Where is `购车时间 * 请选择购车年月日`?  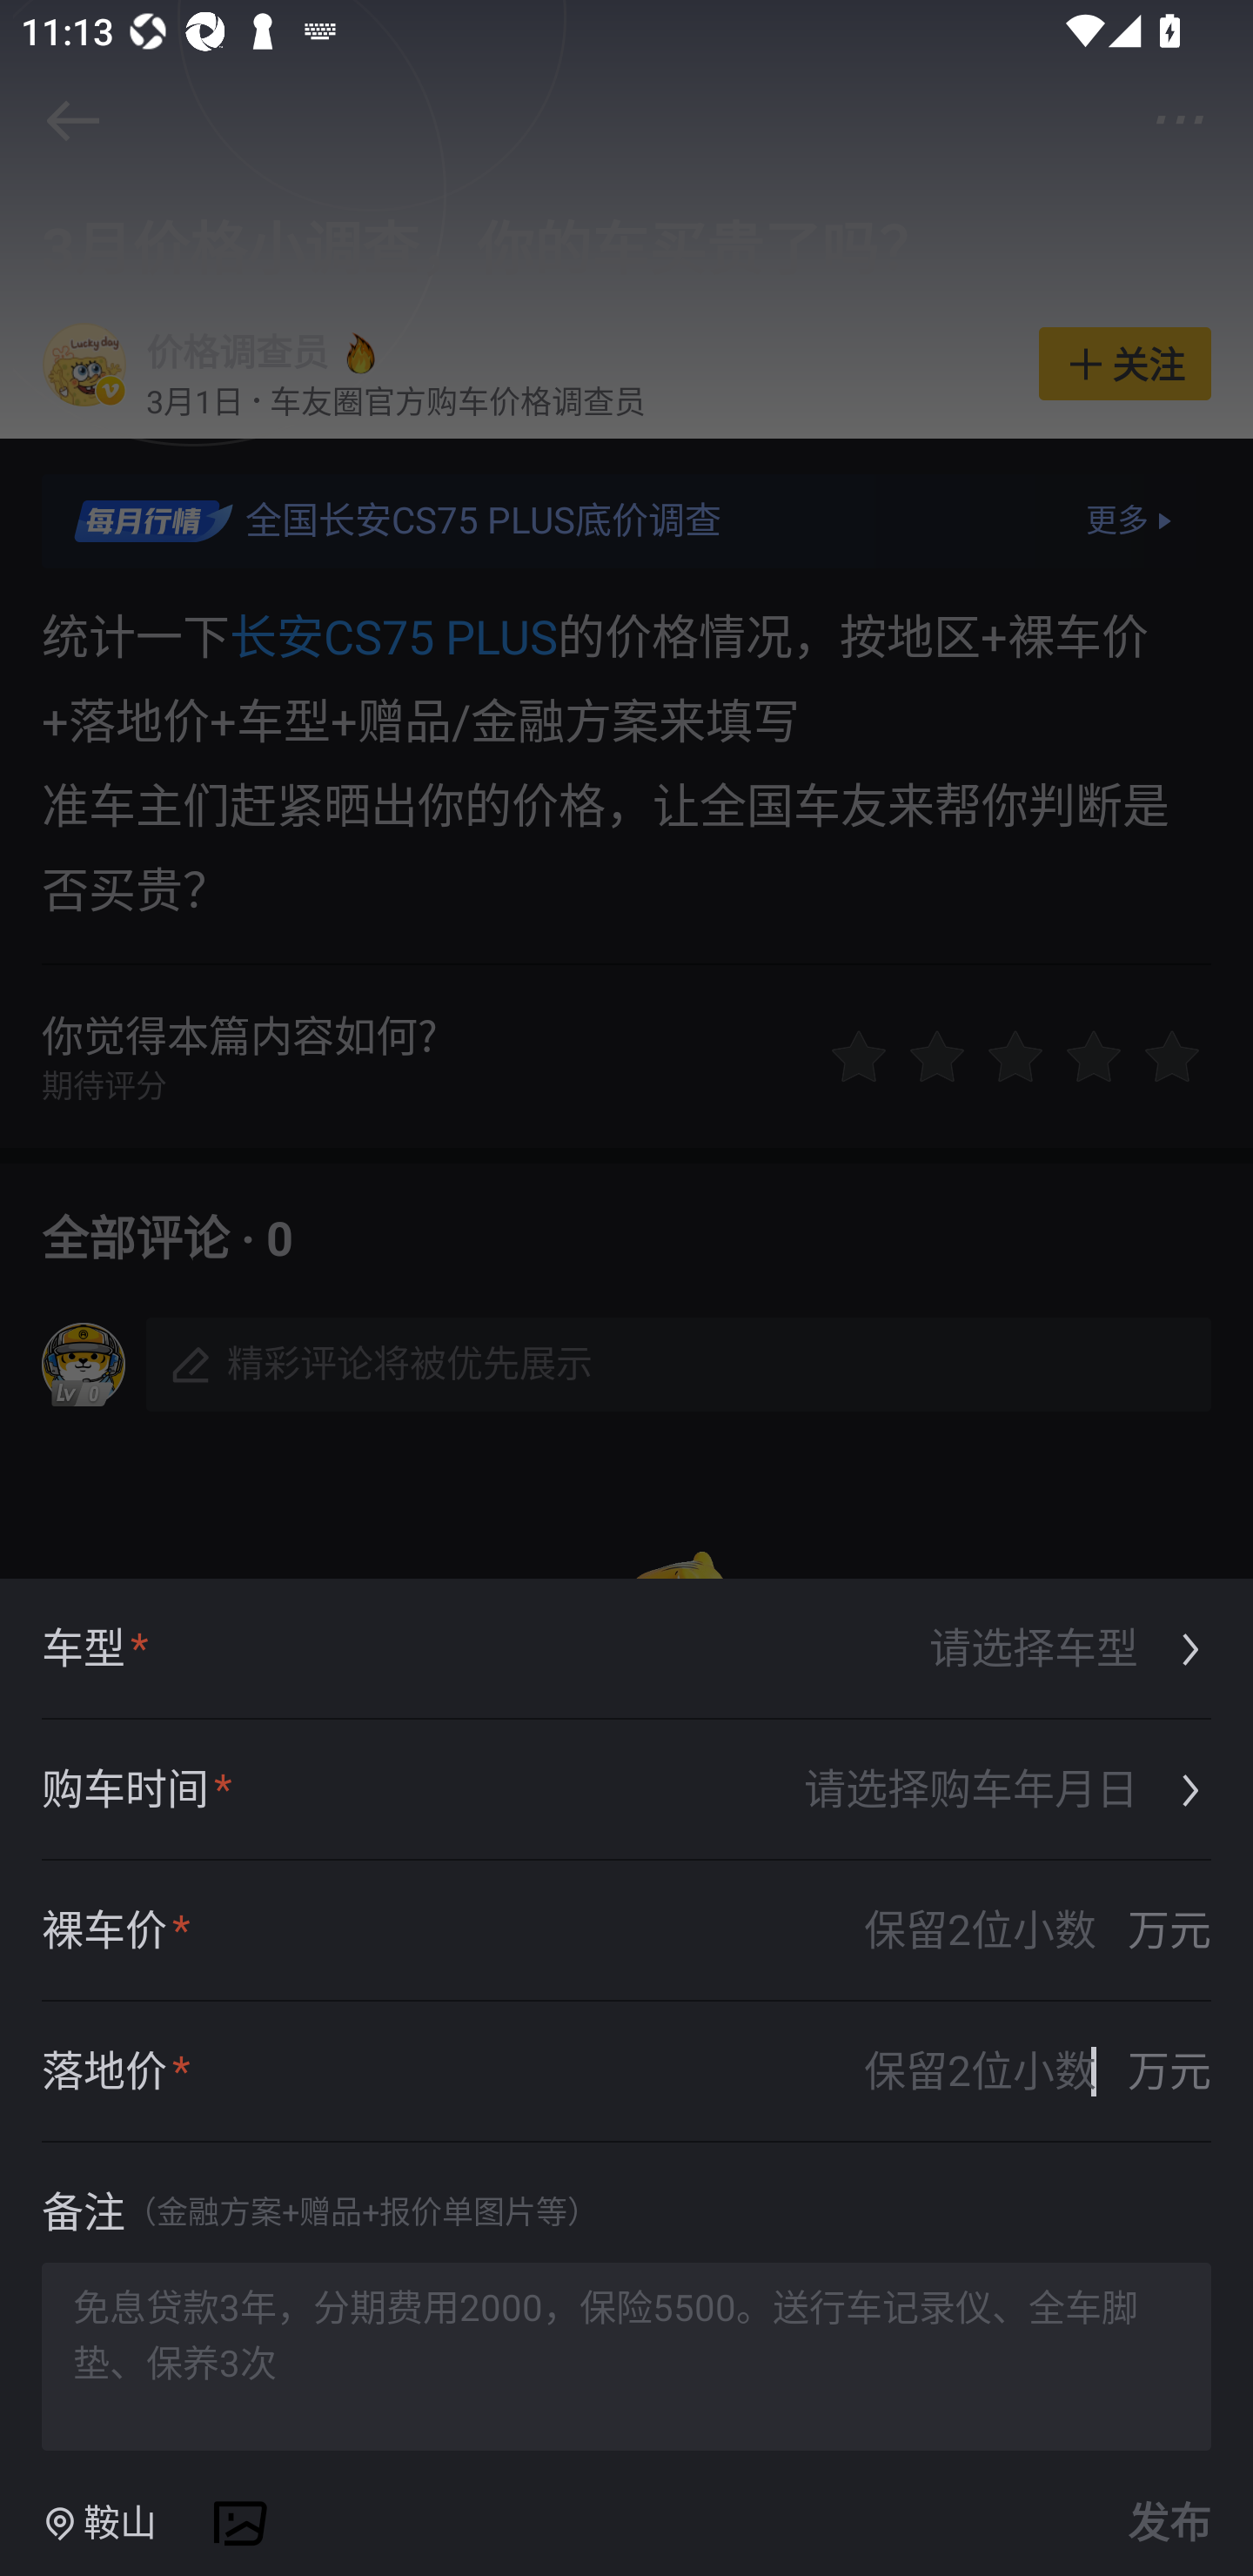
购车时间 * 请选择购车年月日 is located at coordinates (626, 1790).